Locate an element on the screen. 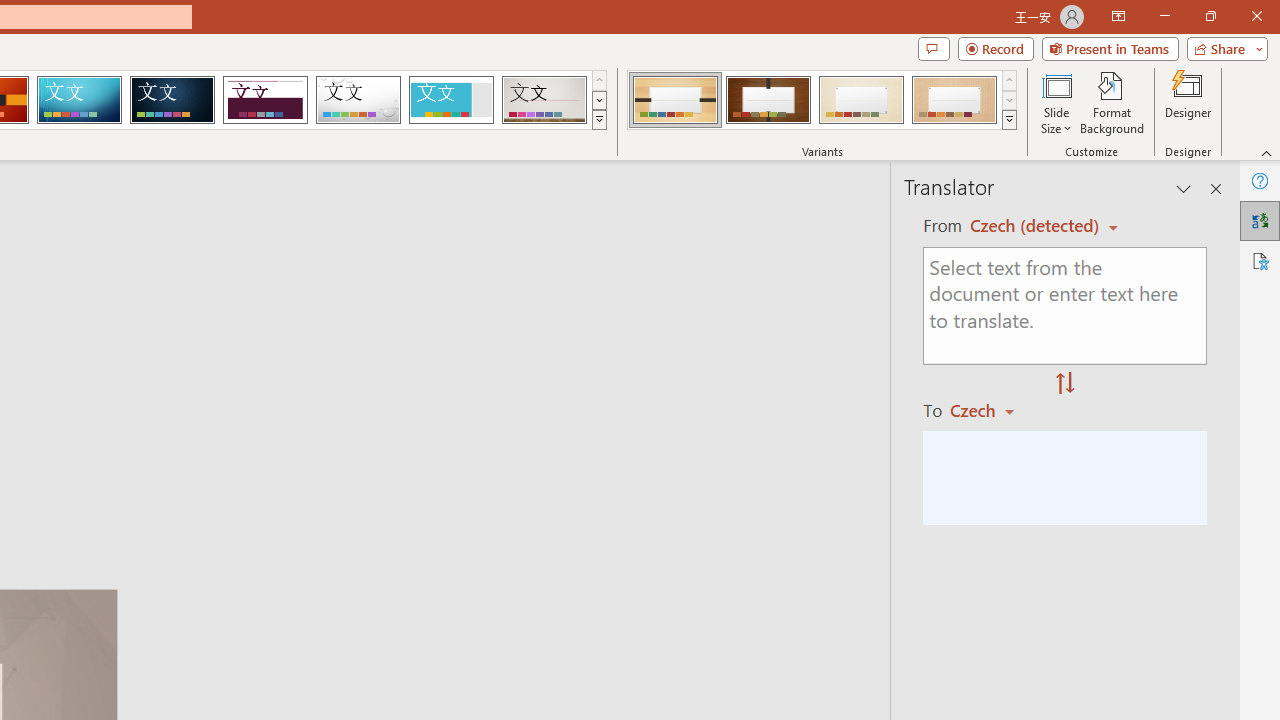 The height and width of the screenshot is (720, 1280). Frame is located at coordinates (450, 100).